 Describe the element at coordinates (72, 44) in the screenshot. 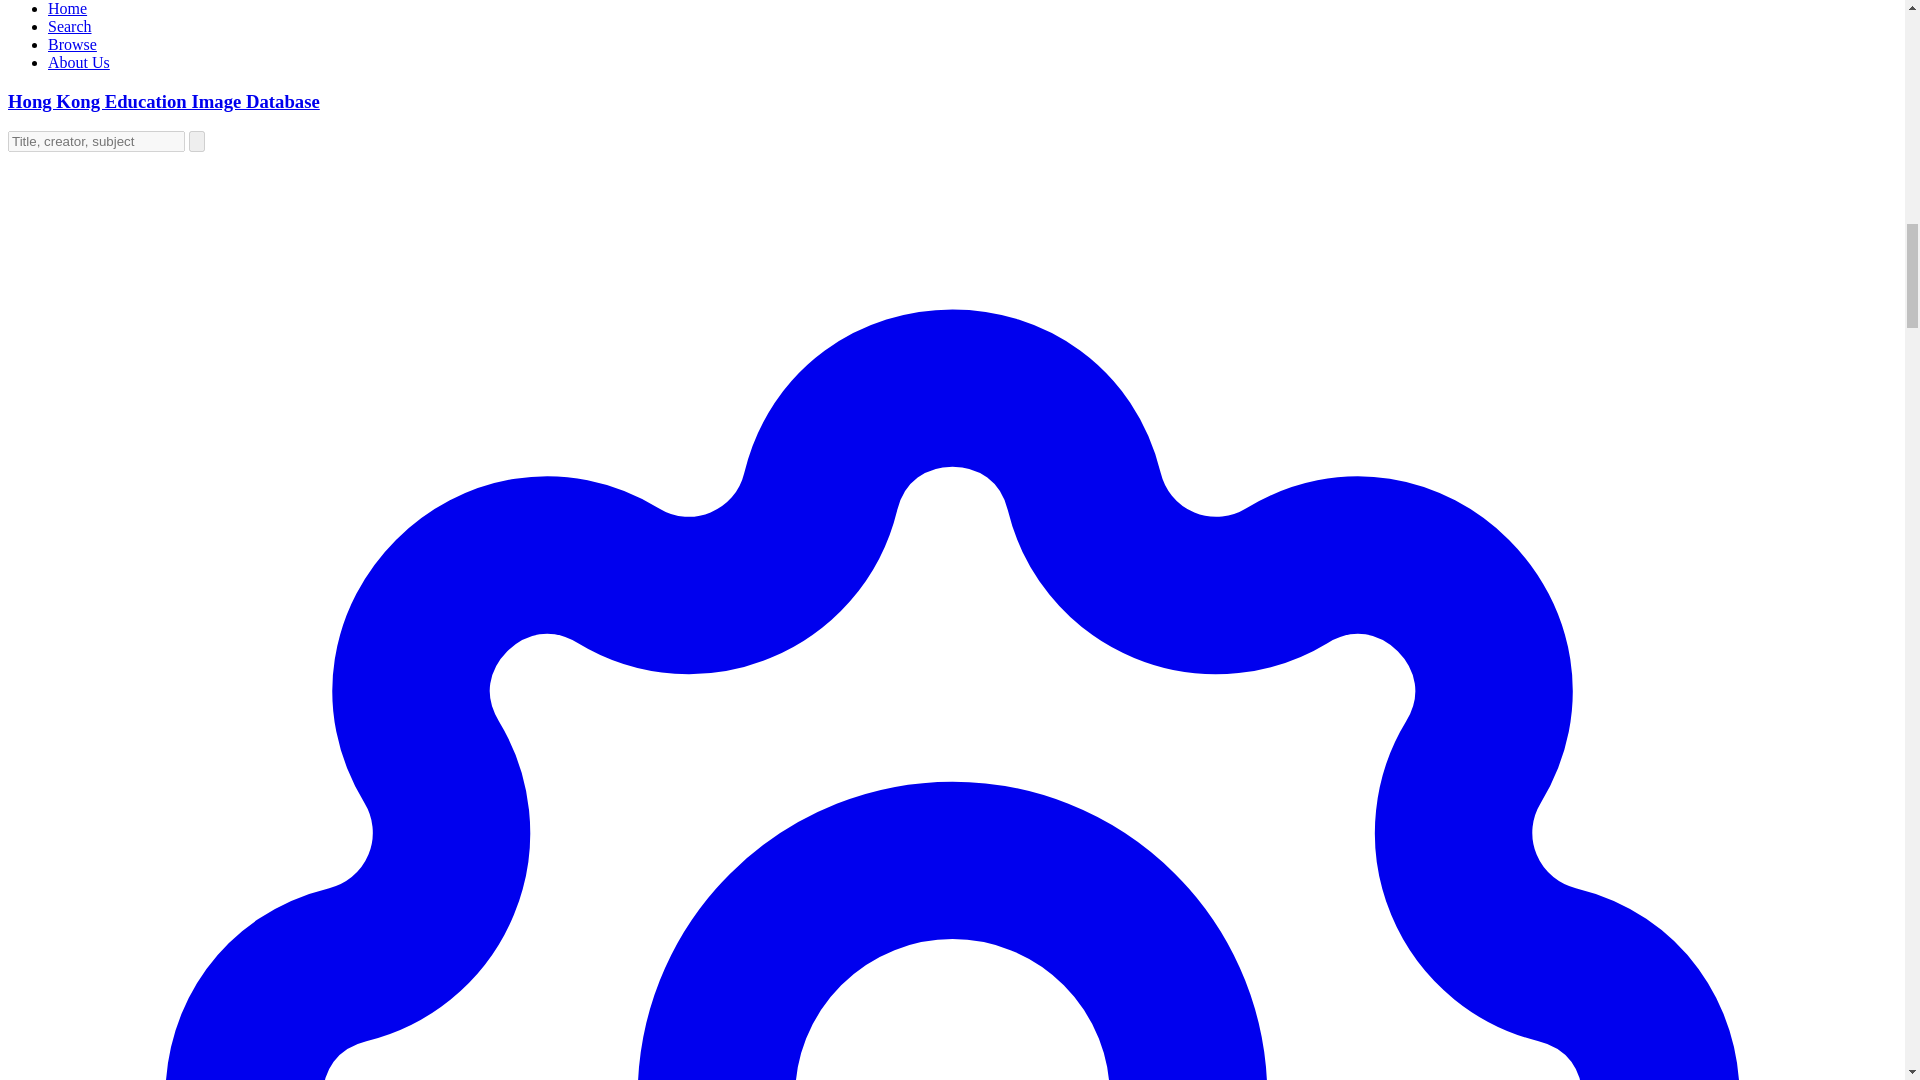

I see `Browse` at that location.